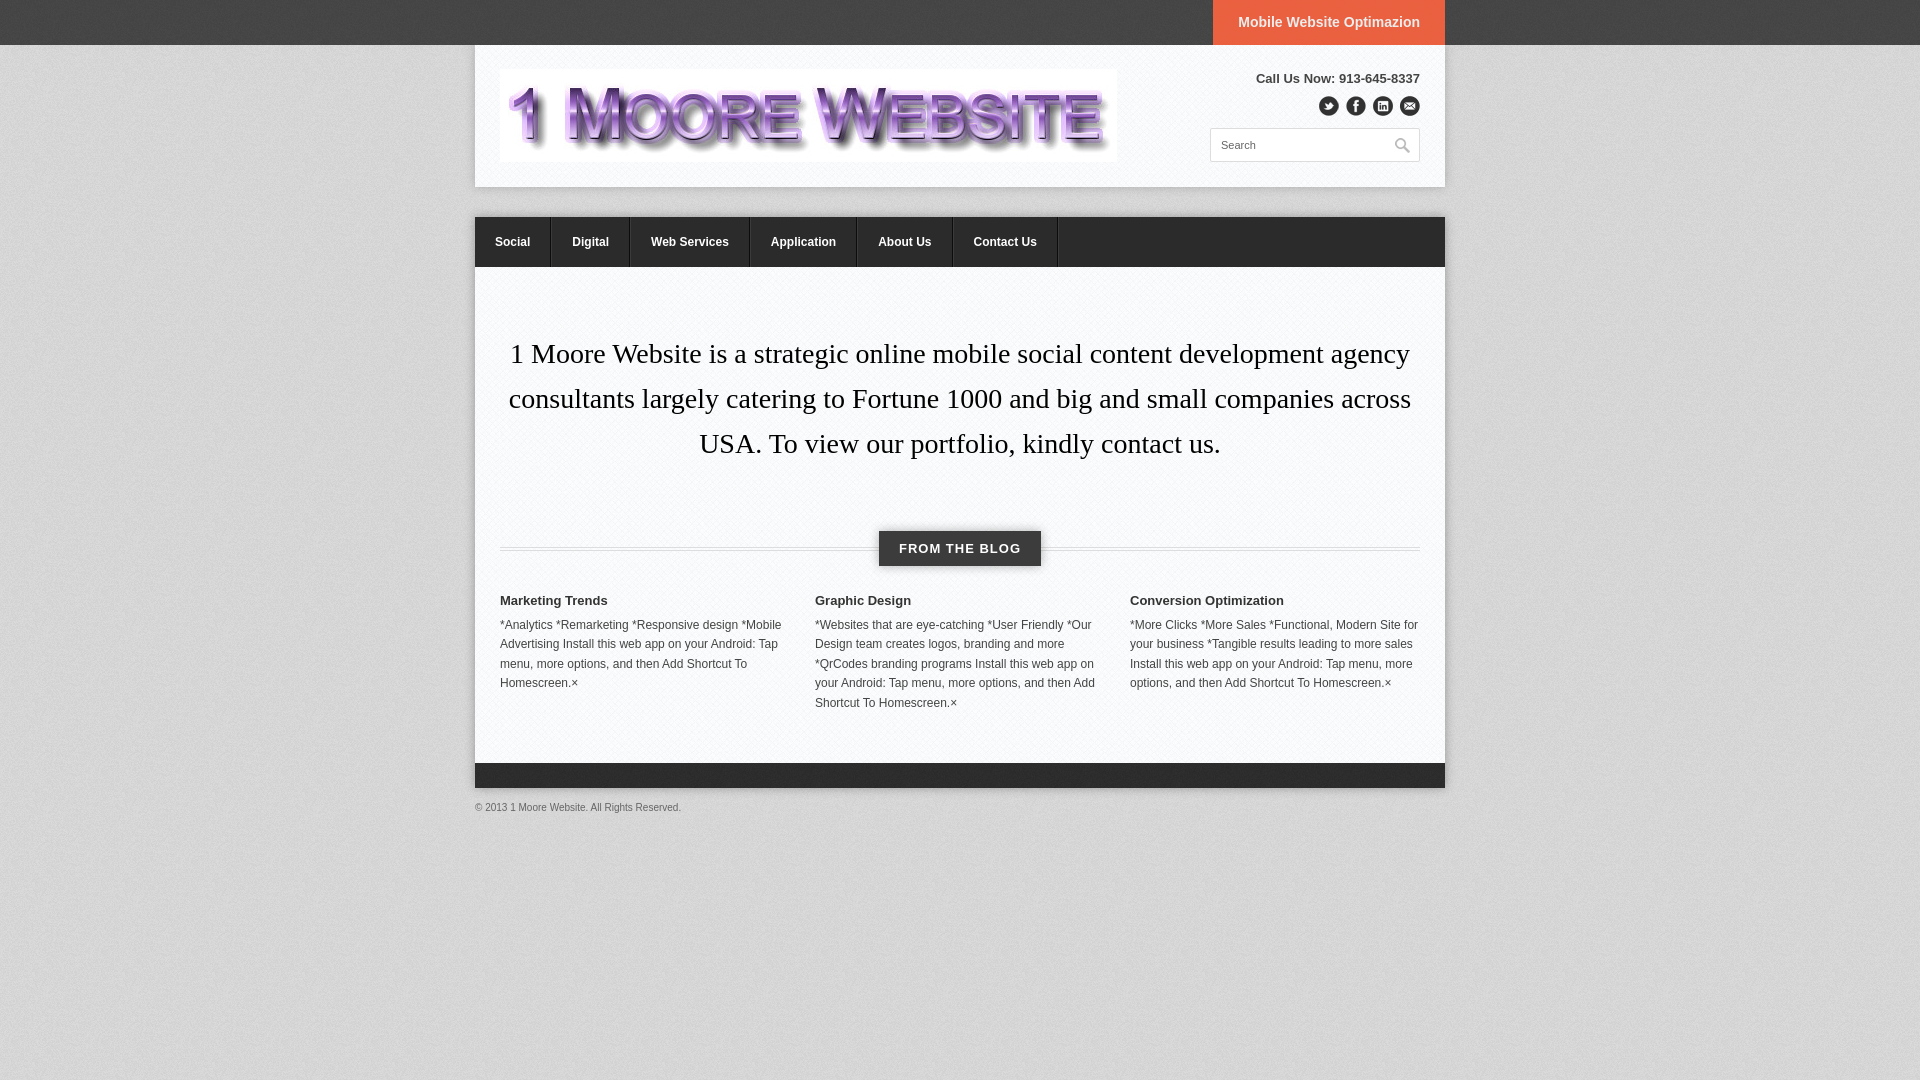 The height and width of the screenshot is (1080, 1920). Describe the element at coordinates (863, 600) in the screenshot. I see `Graphic Design` at that location.